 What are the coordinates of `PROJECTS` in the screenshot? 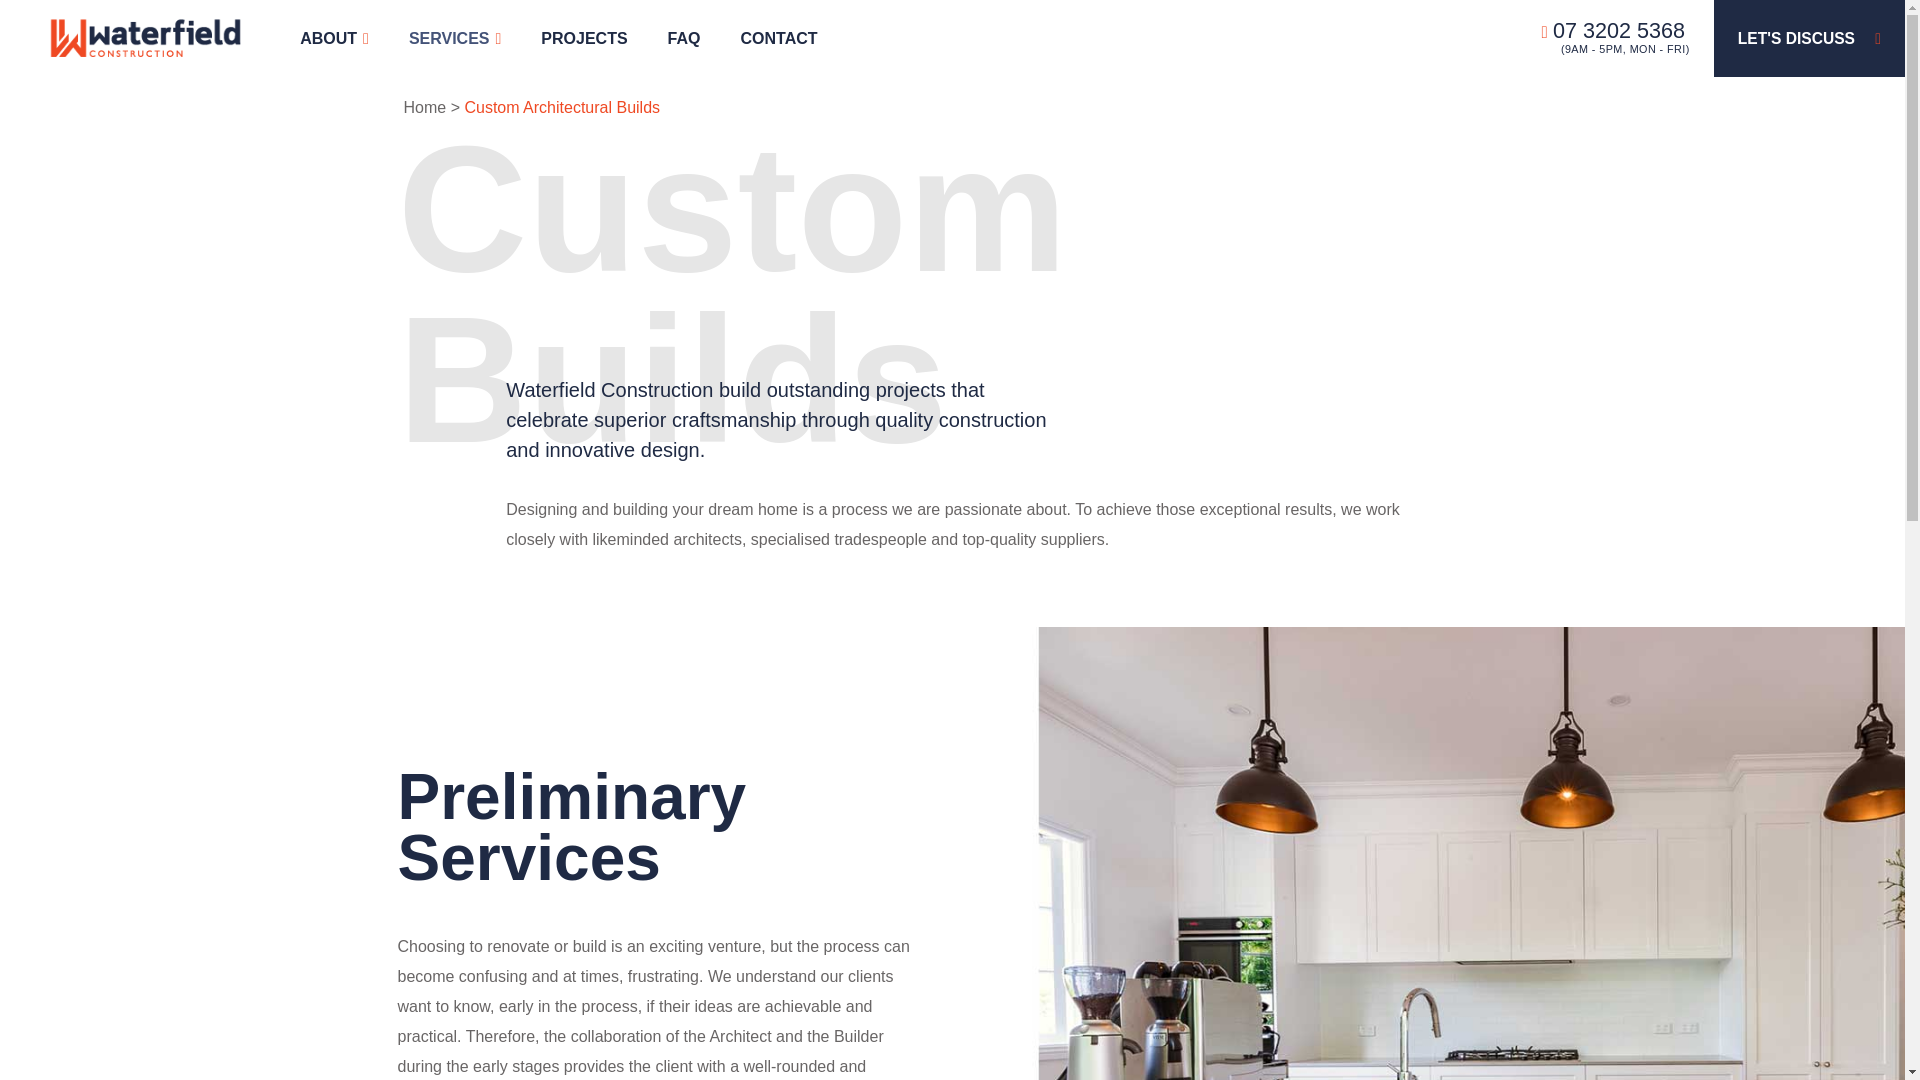 It's located at (584, 38).